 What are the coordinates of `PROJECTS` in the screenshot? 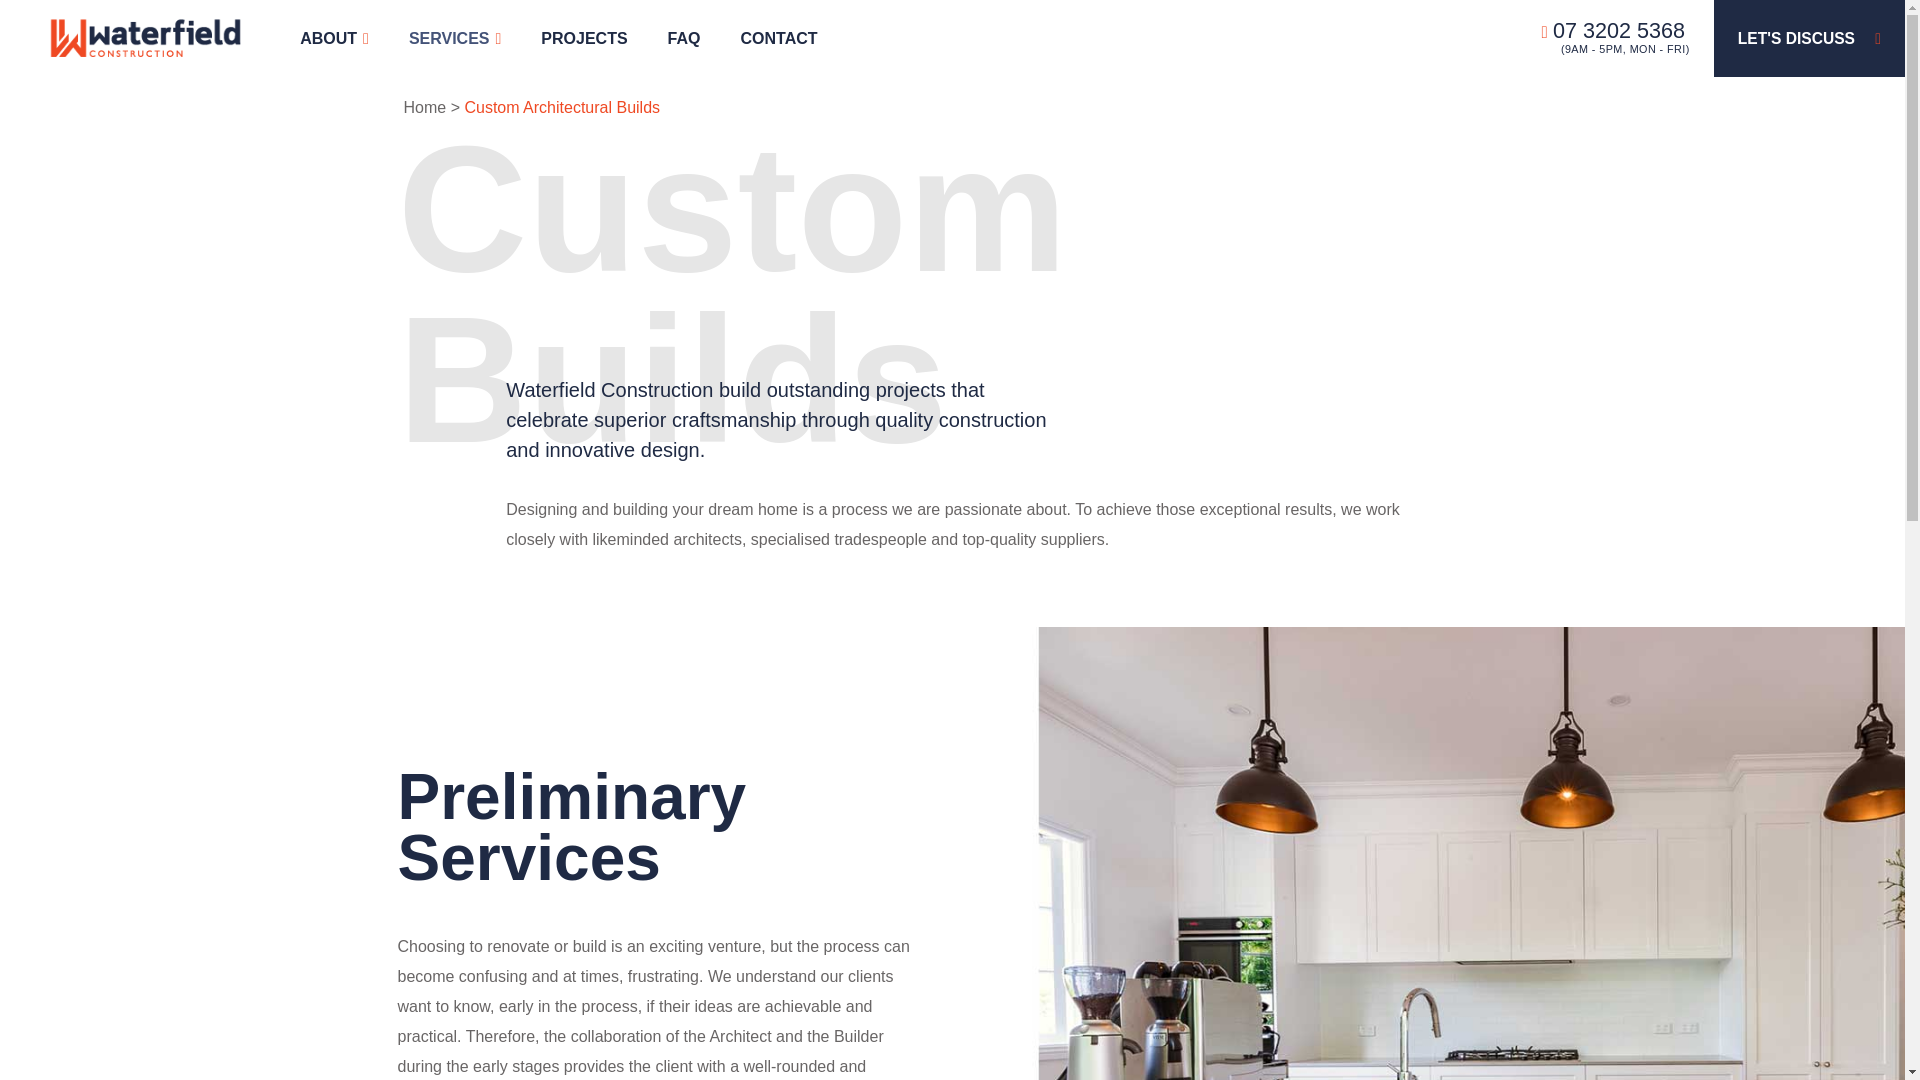 It's located at (584, 38).